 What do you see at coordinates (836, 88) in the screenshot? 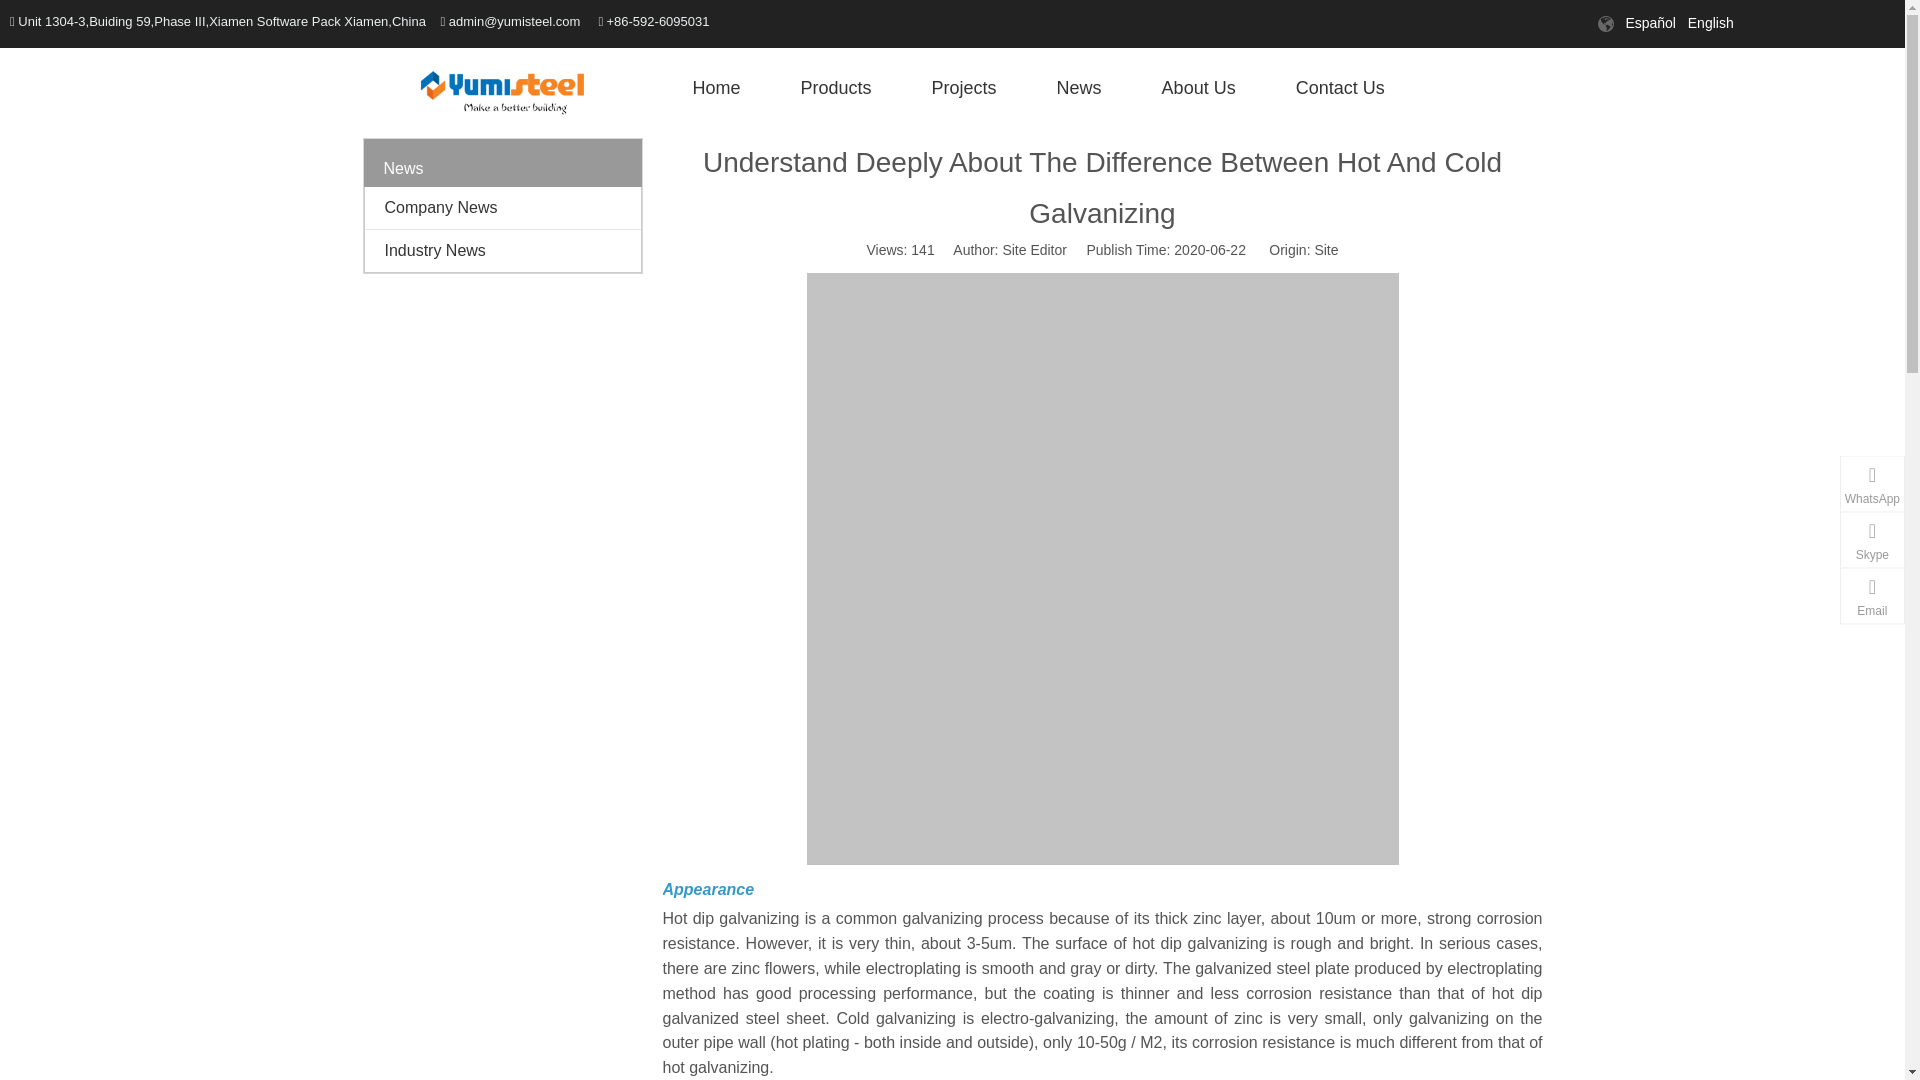
I see `Products` at bounding box center [836, 88].